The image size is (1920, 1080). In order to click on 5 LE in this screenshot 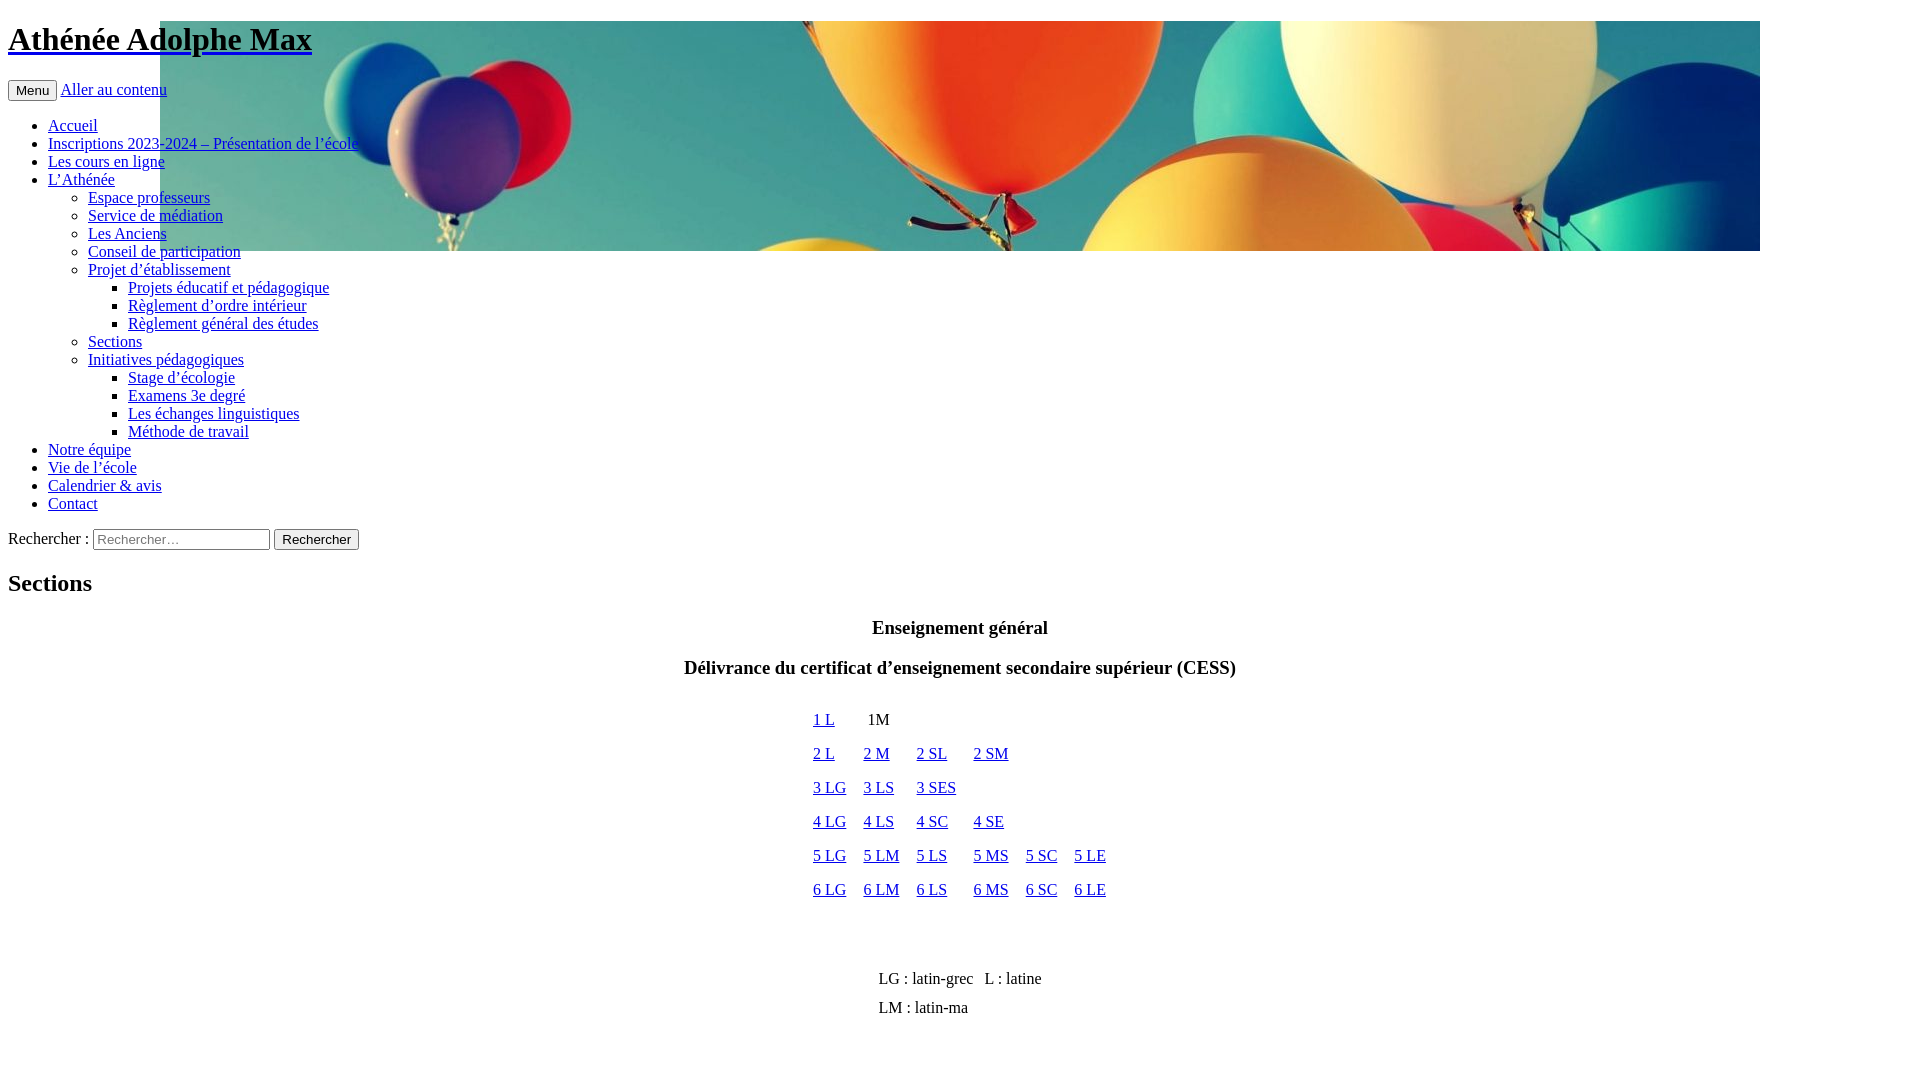, I will do `click(1090, 856)`.